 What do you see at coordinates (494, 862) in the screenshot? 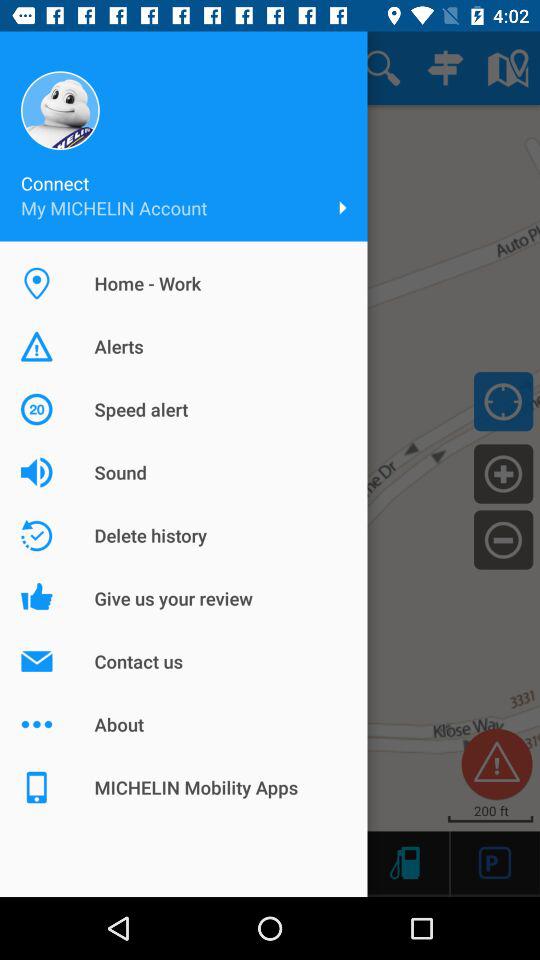
I see `go to advertisement` at bounding box center [494, 862].